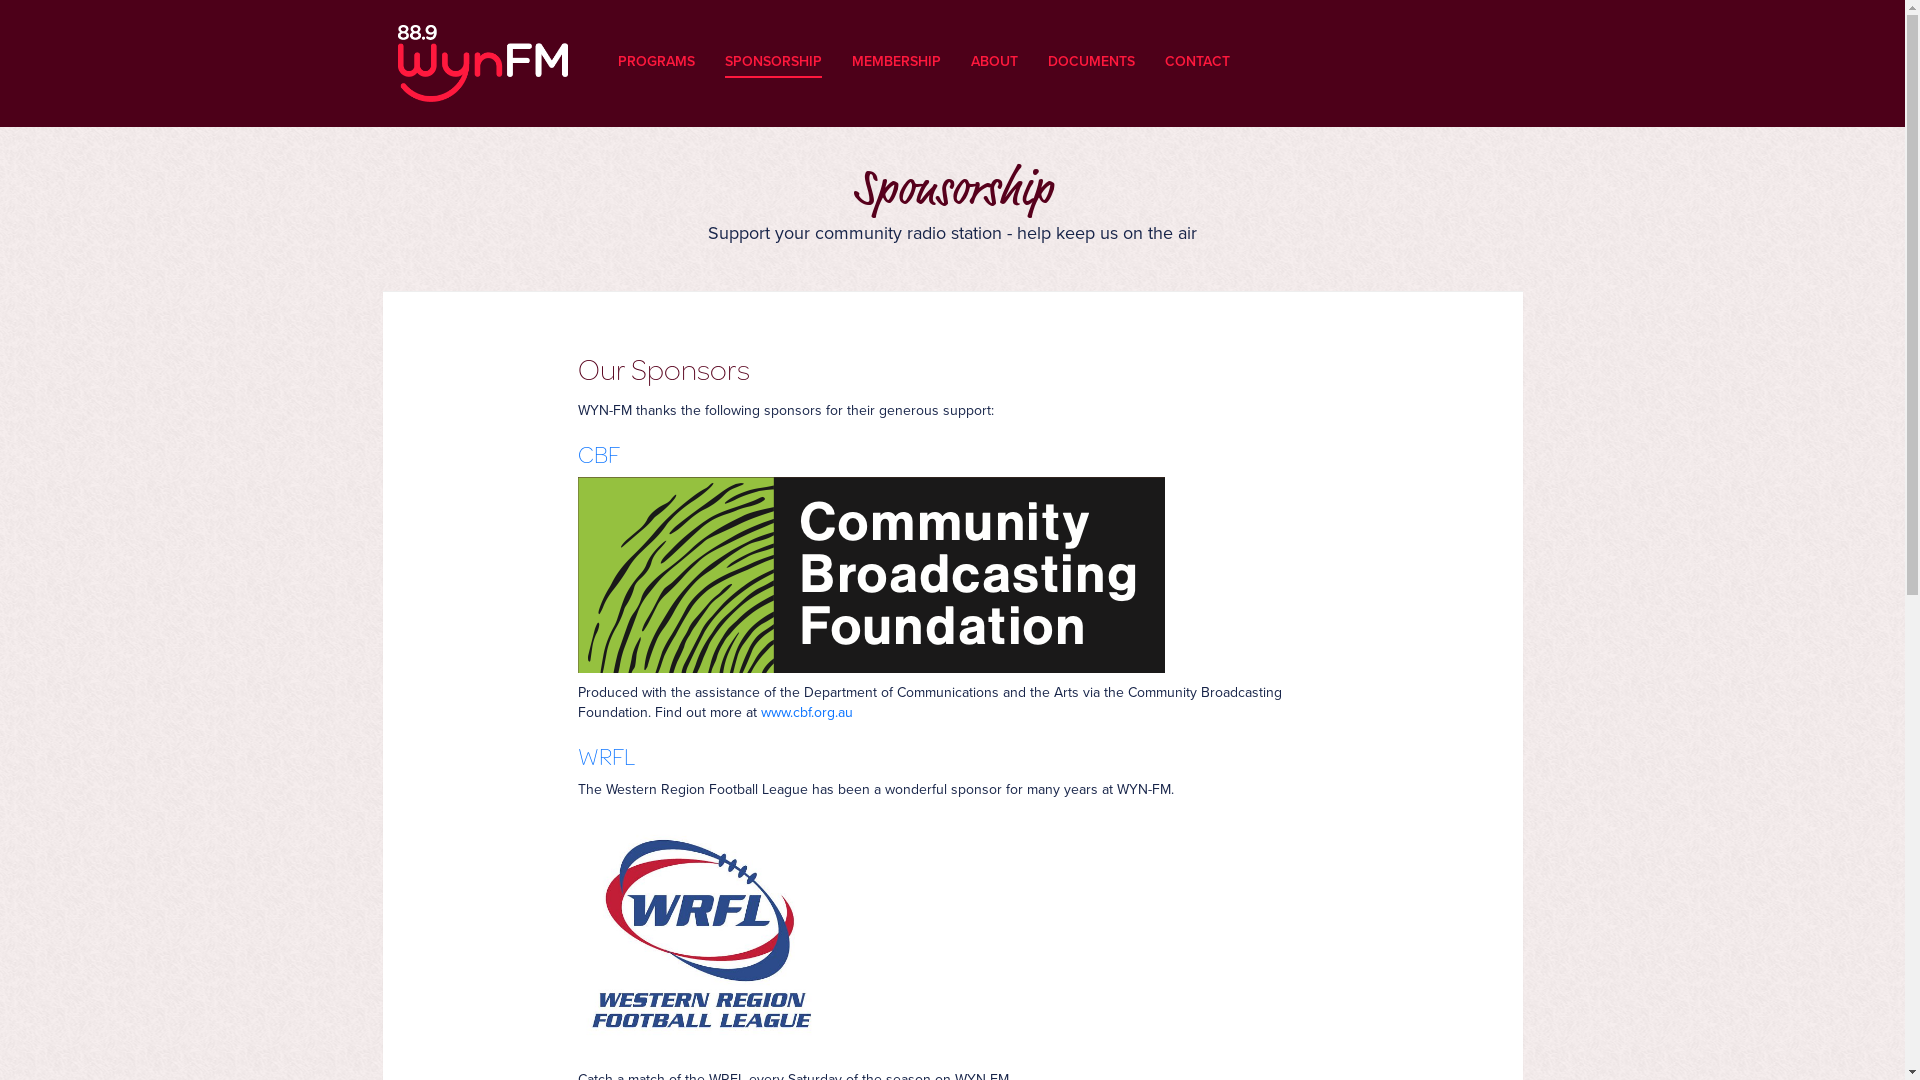 The image size is (1920, 1080). Describe the element at coordinates (607, 756) in the screenshot. I see `WRFL` at that location.